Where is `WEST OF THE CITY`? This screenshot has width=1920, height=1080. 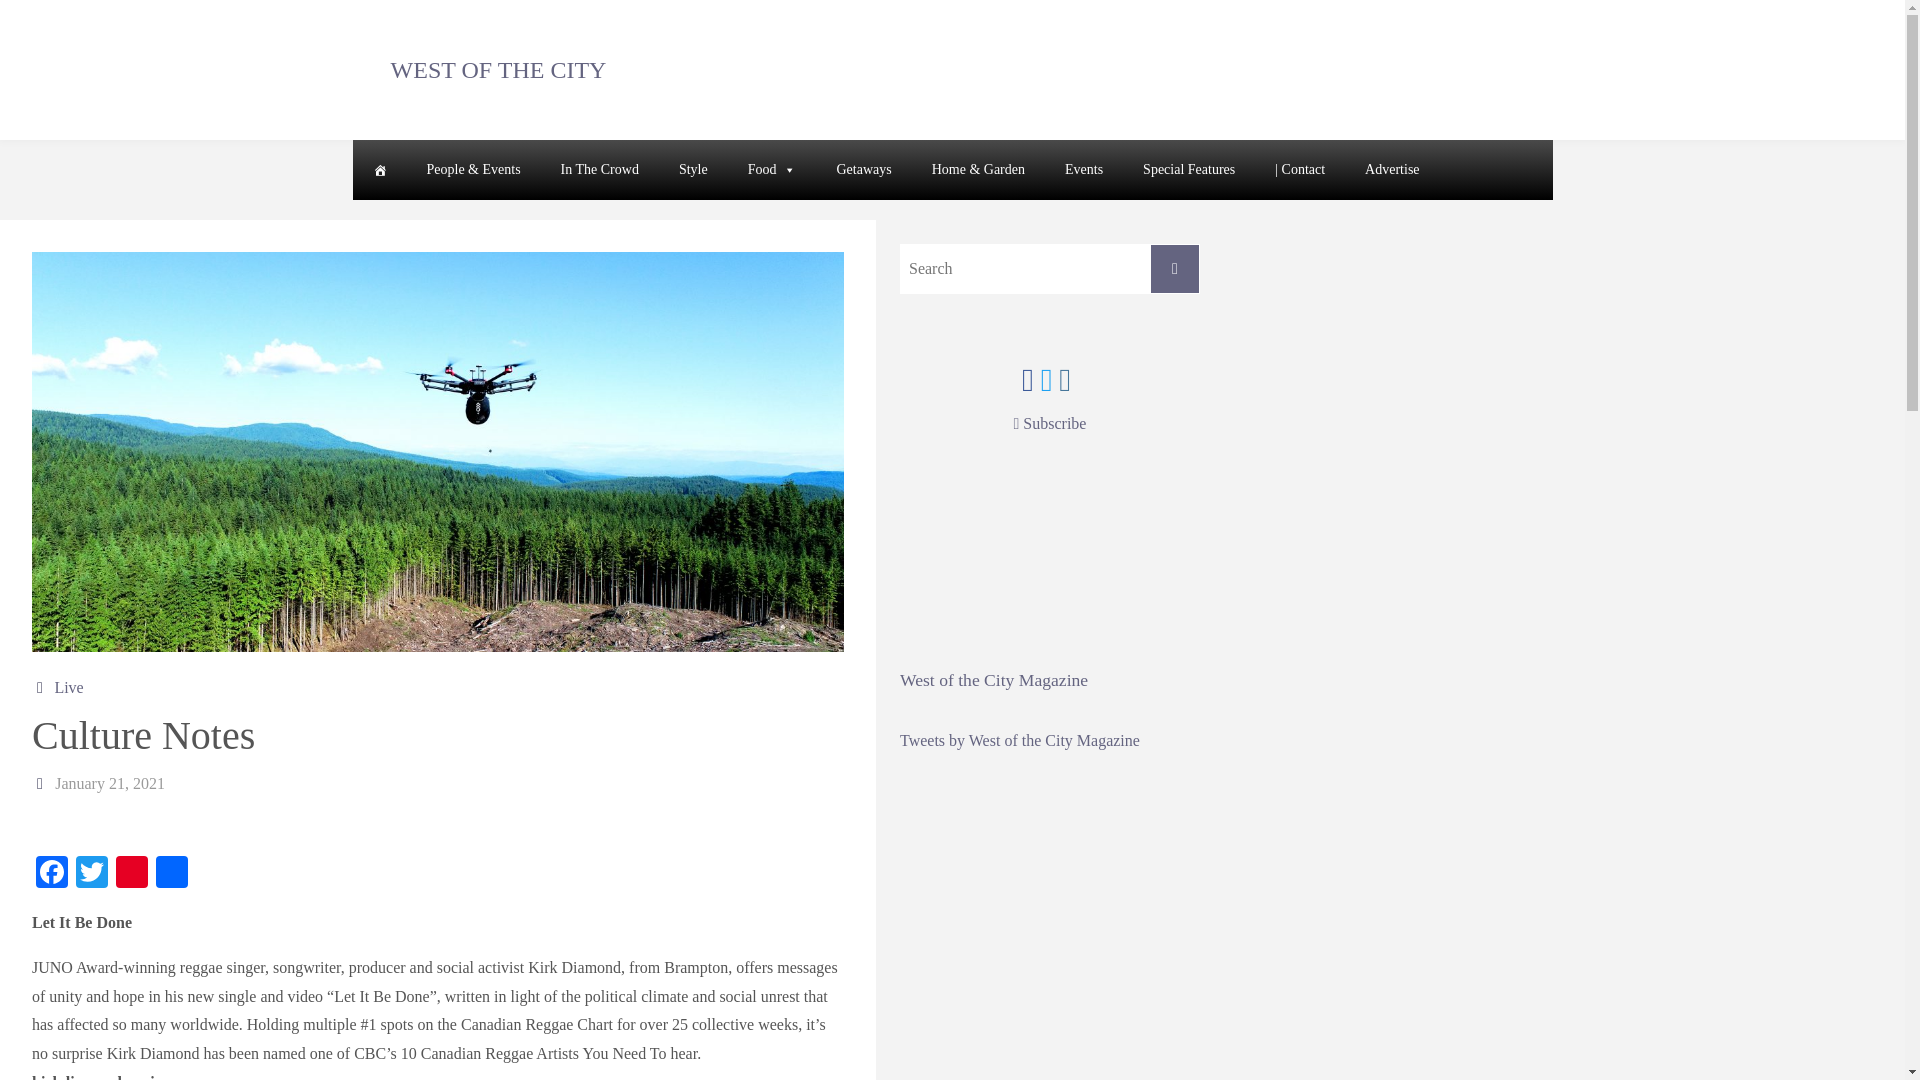
WEST OF THE CITY is located at coordinates (498, 69).